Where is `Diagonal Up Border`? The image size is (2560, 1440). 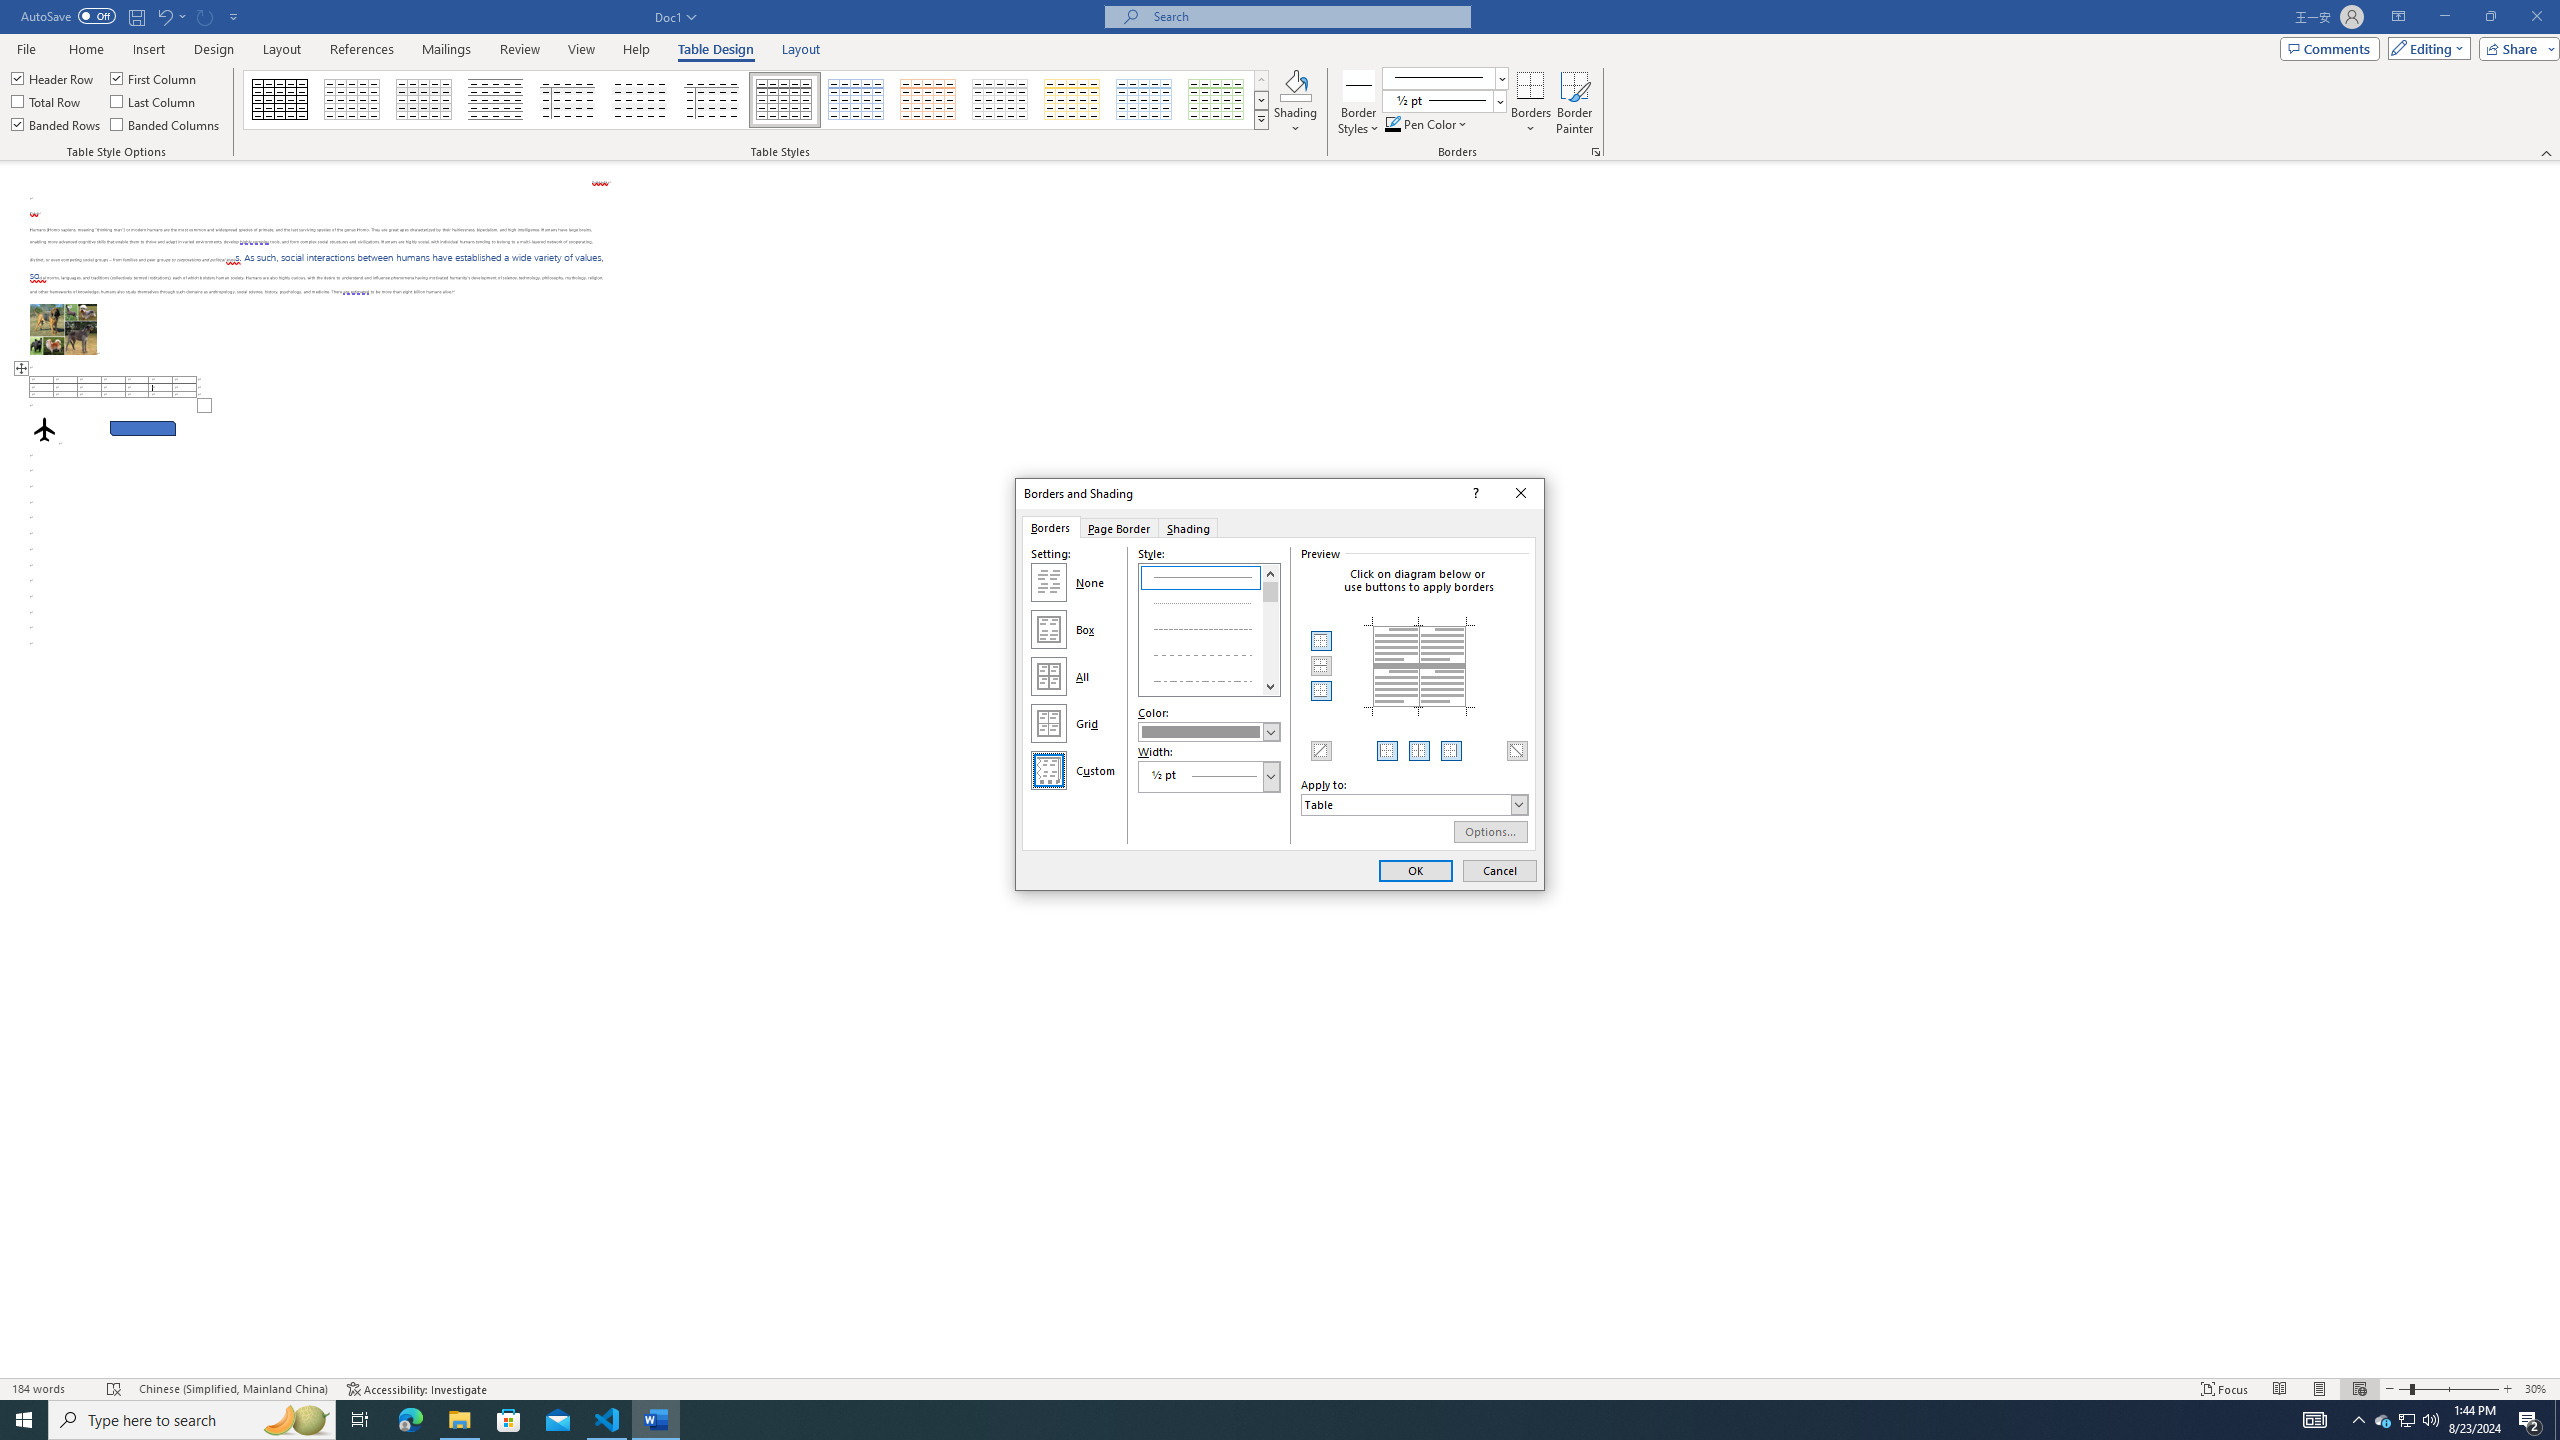
Diagonal Up Border is located at coordinates (1322, 750).